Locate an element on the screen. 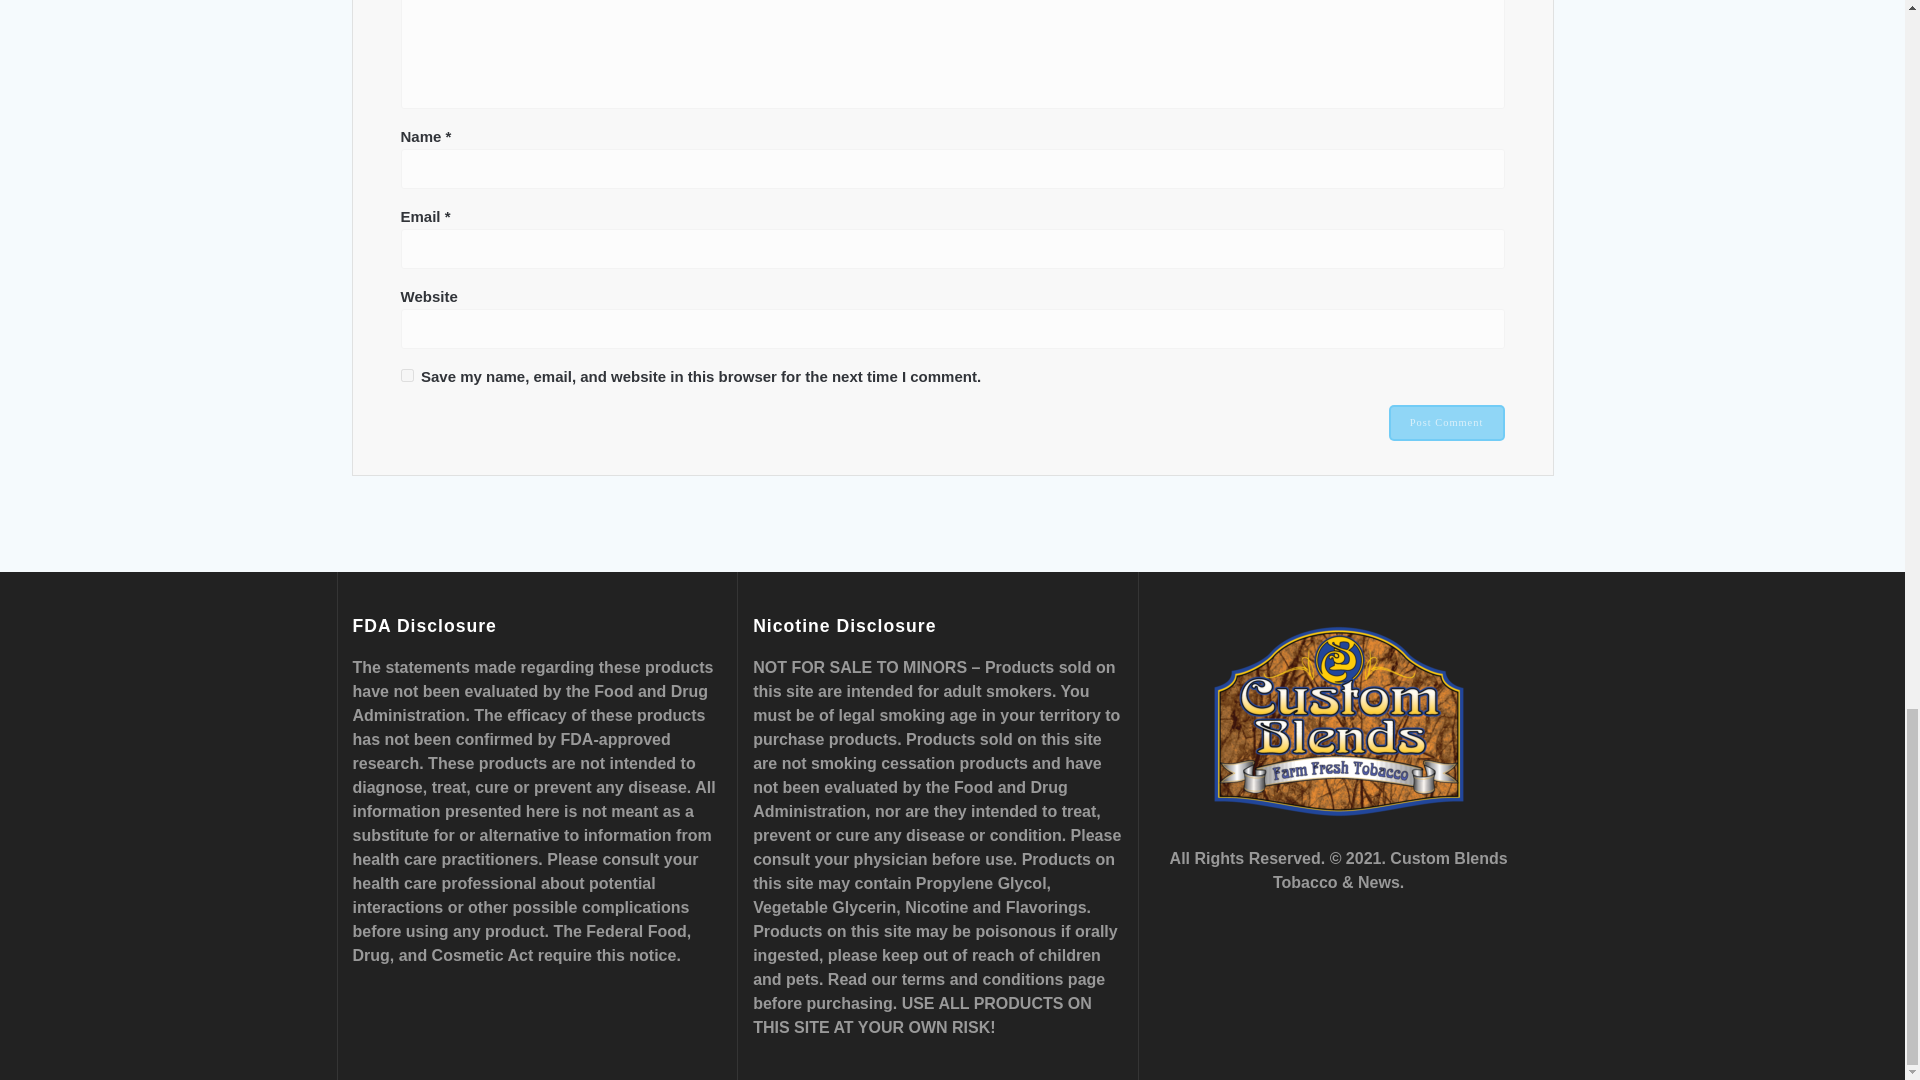 The image size is (1920, 1080). Post Comment is located at coordinates (1446, 422).